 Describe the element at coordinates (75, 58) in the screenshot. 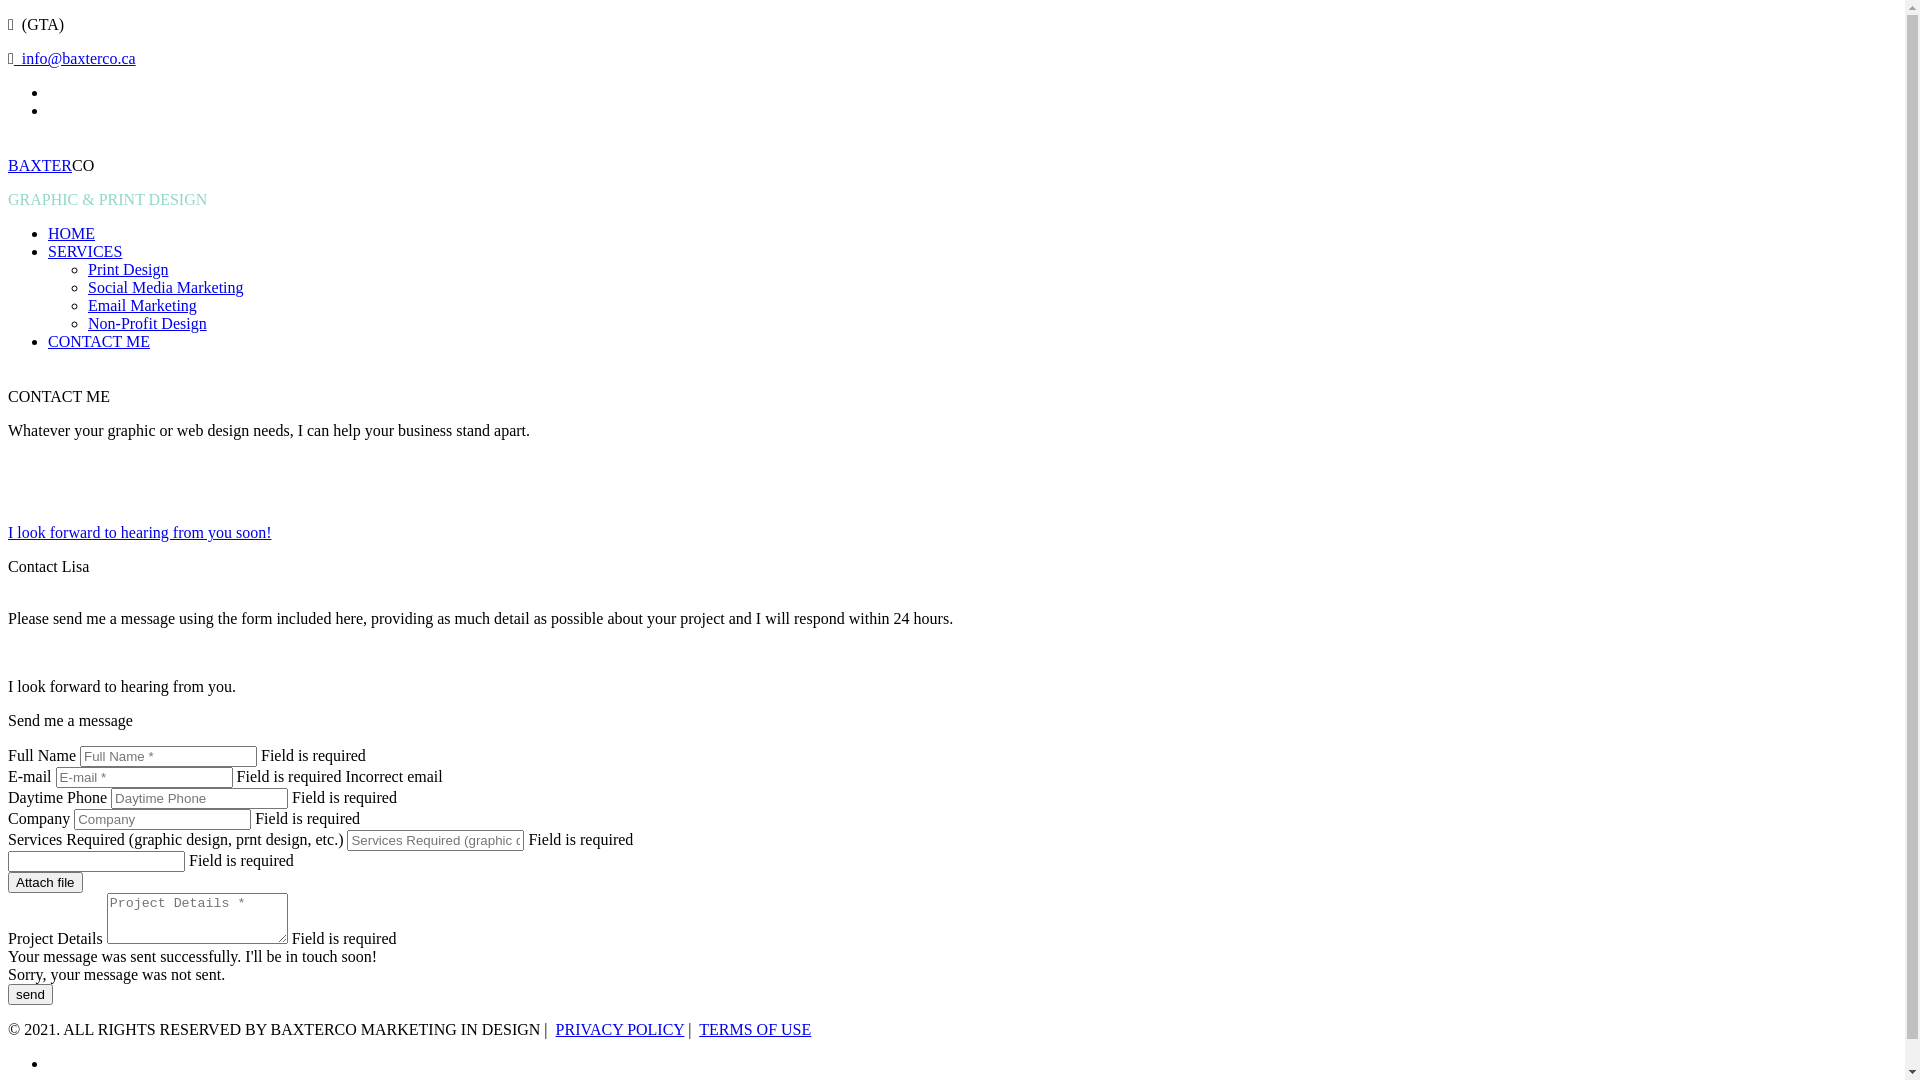

I see `  info@baxterco.ca` at that location.